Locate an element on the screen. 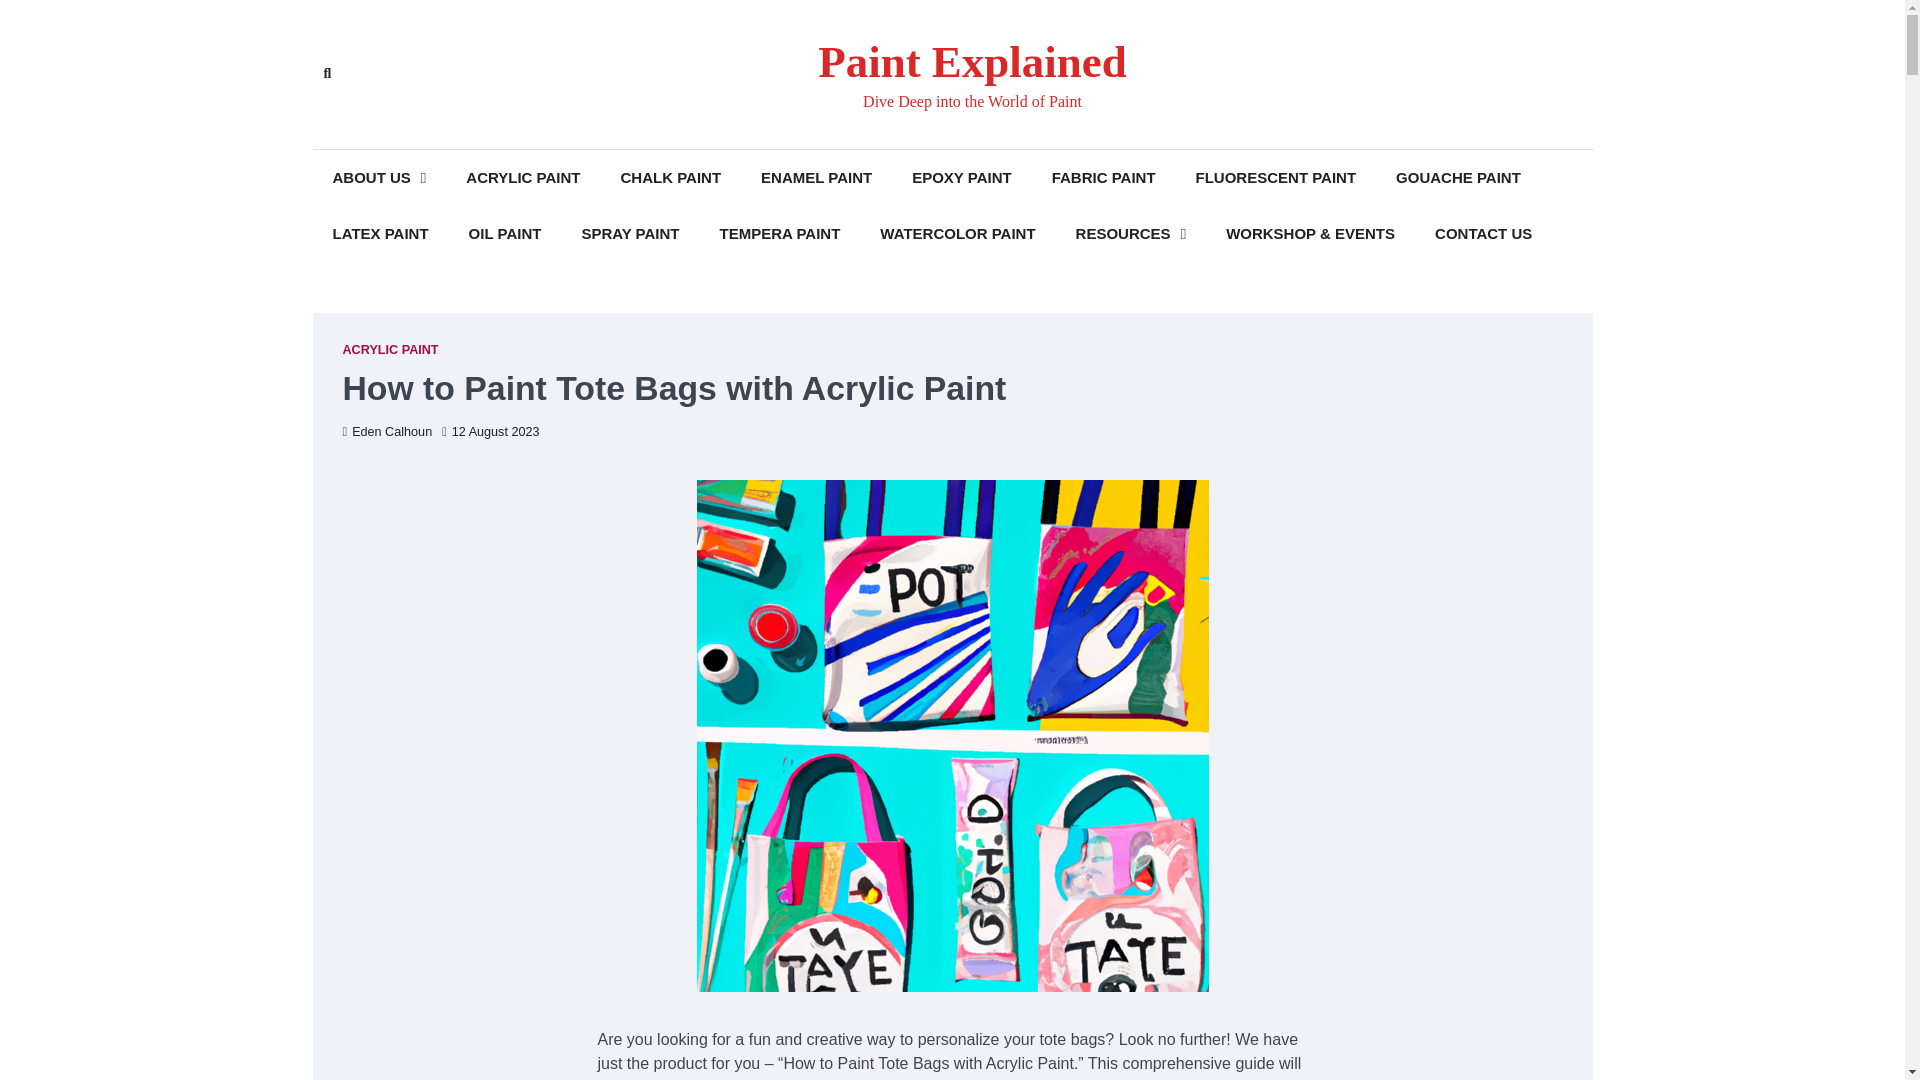  OIL PAINT is located at coordinates (506, 234).